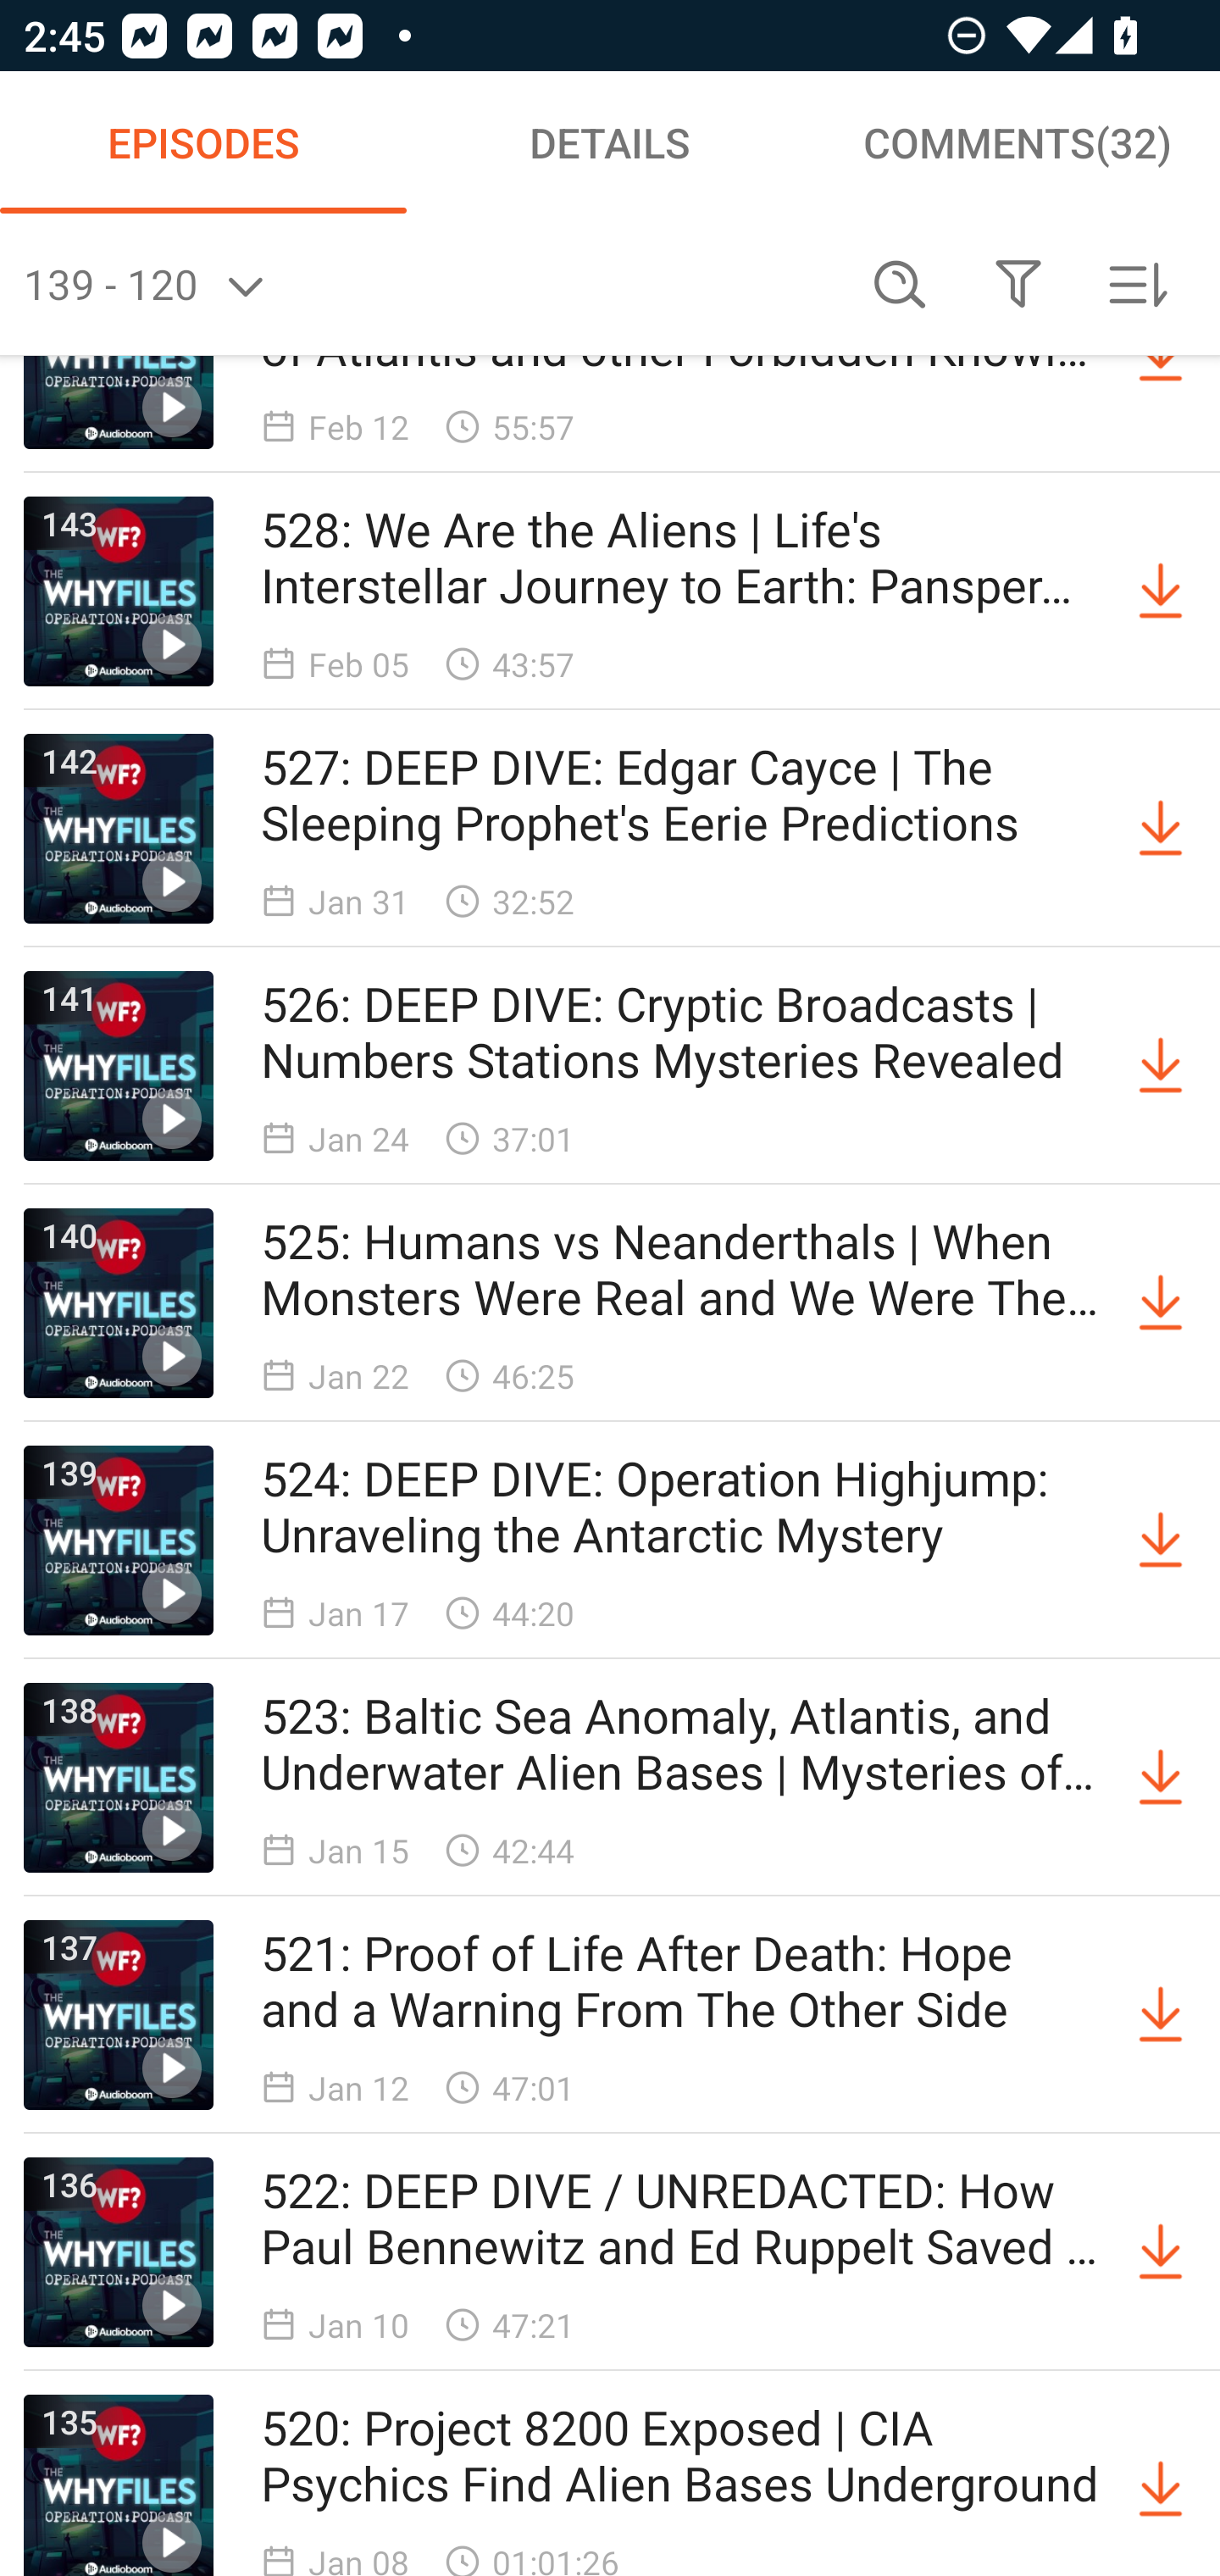 The height and width of the screenshot is (2576, 1220). Describe the element at coordinates (432, 285) in the screenshot. I see `139 - 120 ` at that location.